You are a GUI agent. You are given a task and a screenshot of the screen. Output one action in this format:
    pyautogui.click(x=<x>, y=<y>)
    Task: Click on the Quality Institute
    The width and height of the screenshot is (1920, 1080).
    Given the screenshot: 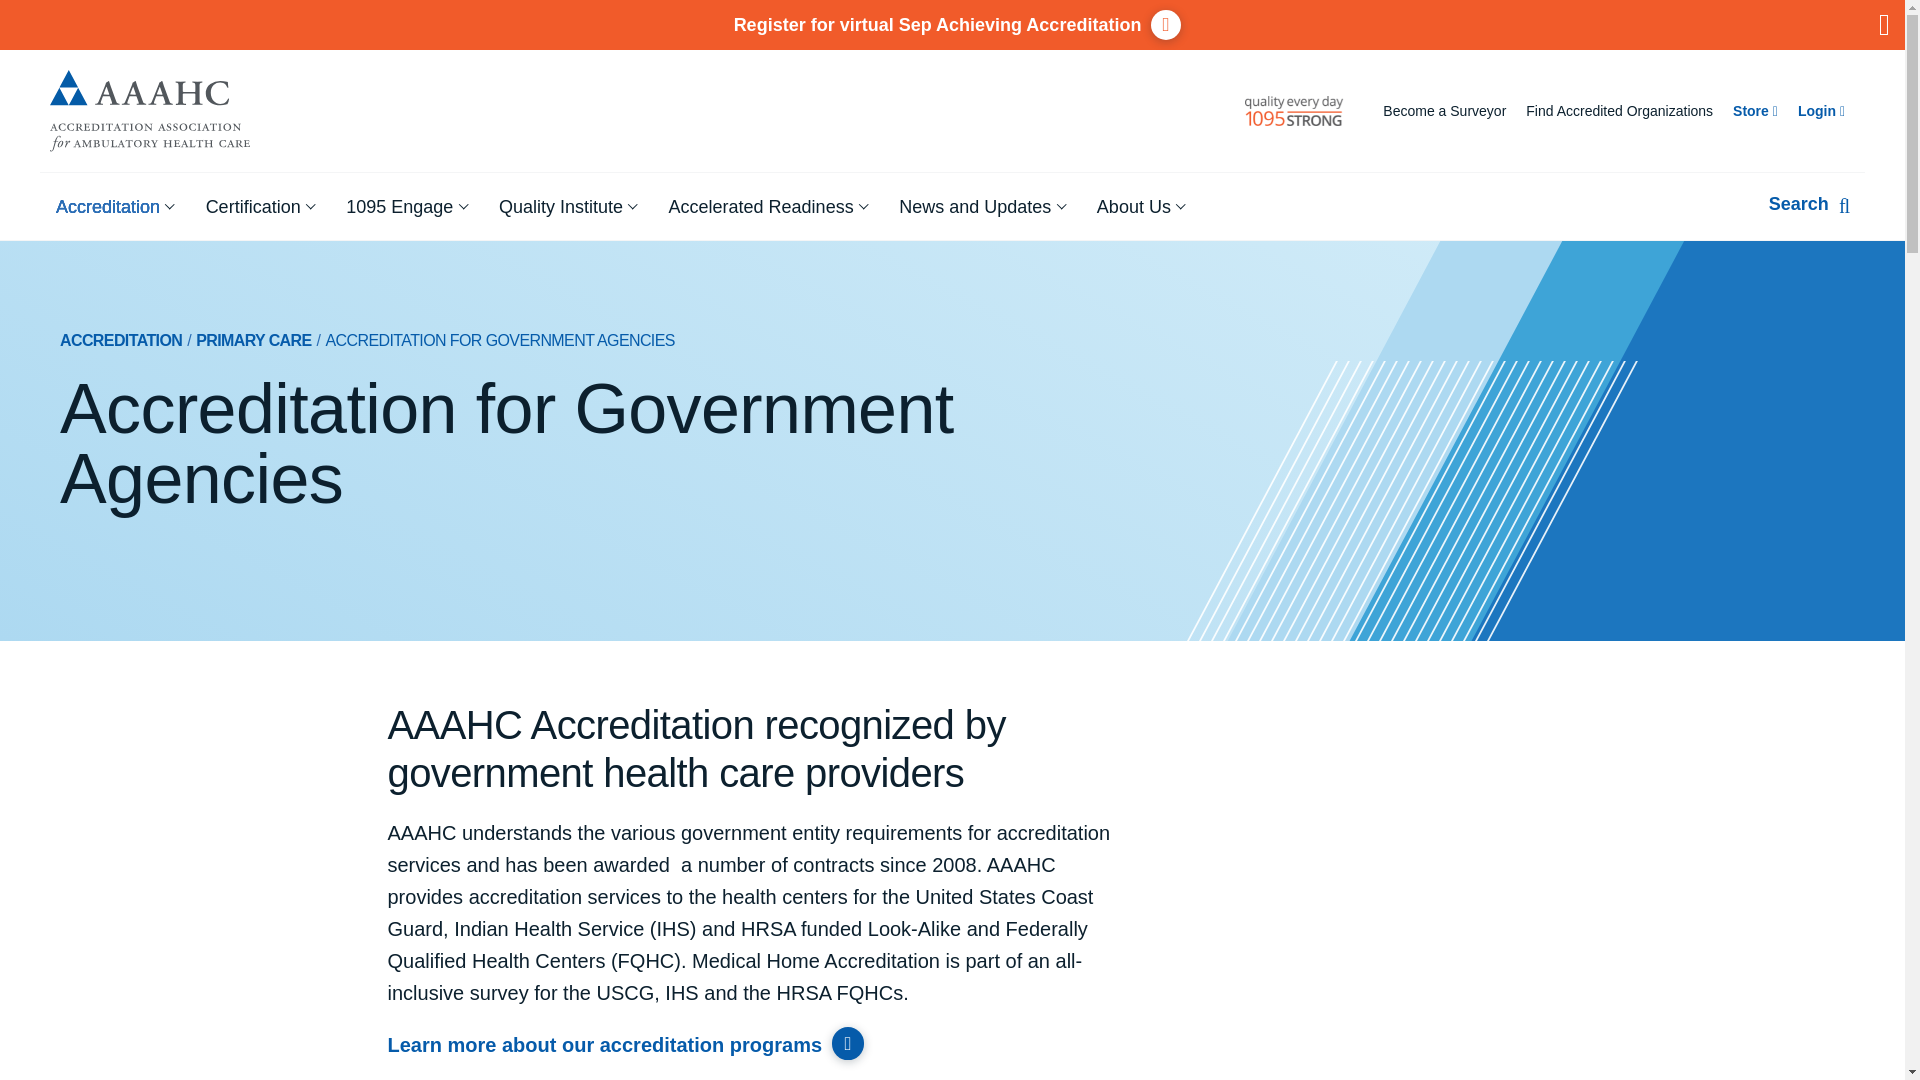 What is the action you would take?
    pyautogui.click(x=568, y=206)
    